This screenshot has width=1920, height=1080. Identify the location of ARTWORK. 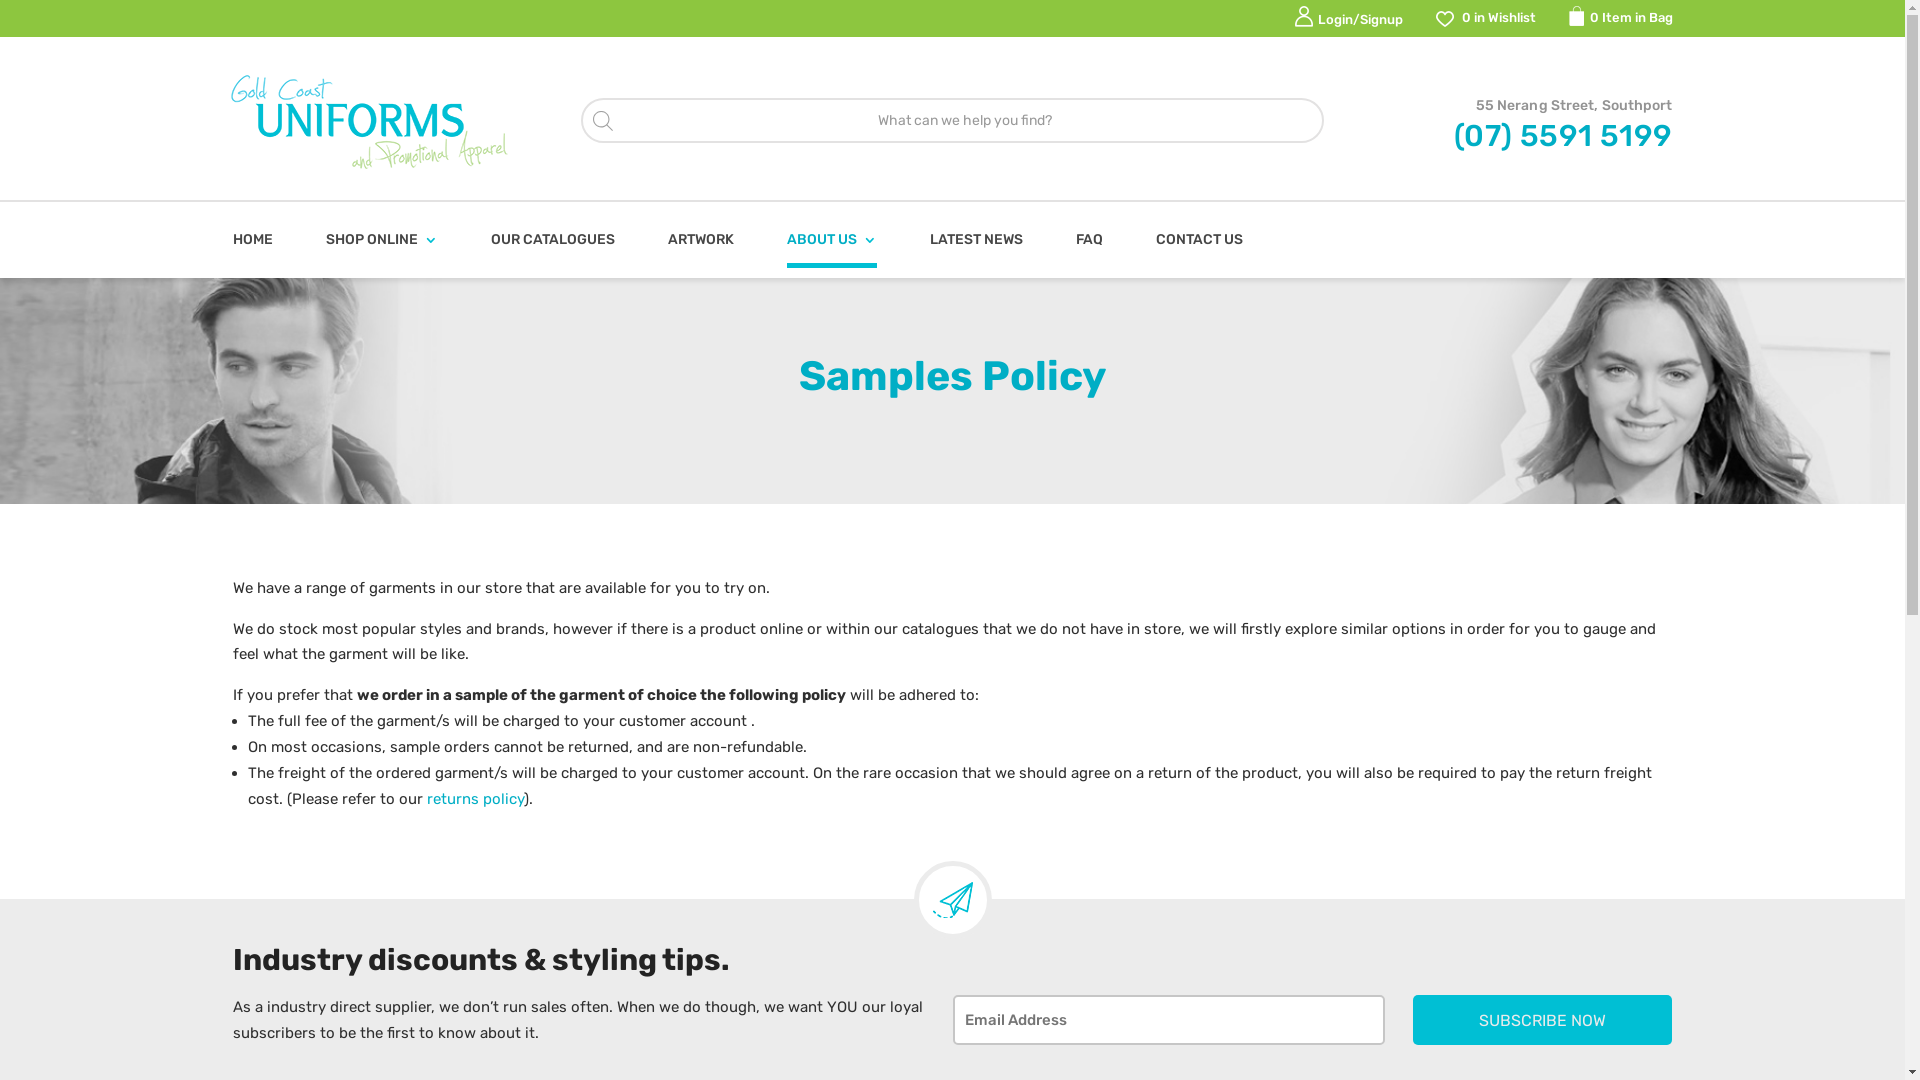
(701, 240).